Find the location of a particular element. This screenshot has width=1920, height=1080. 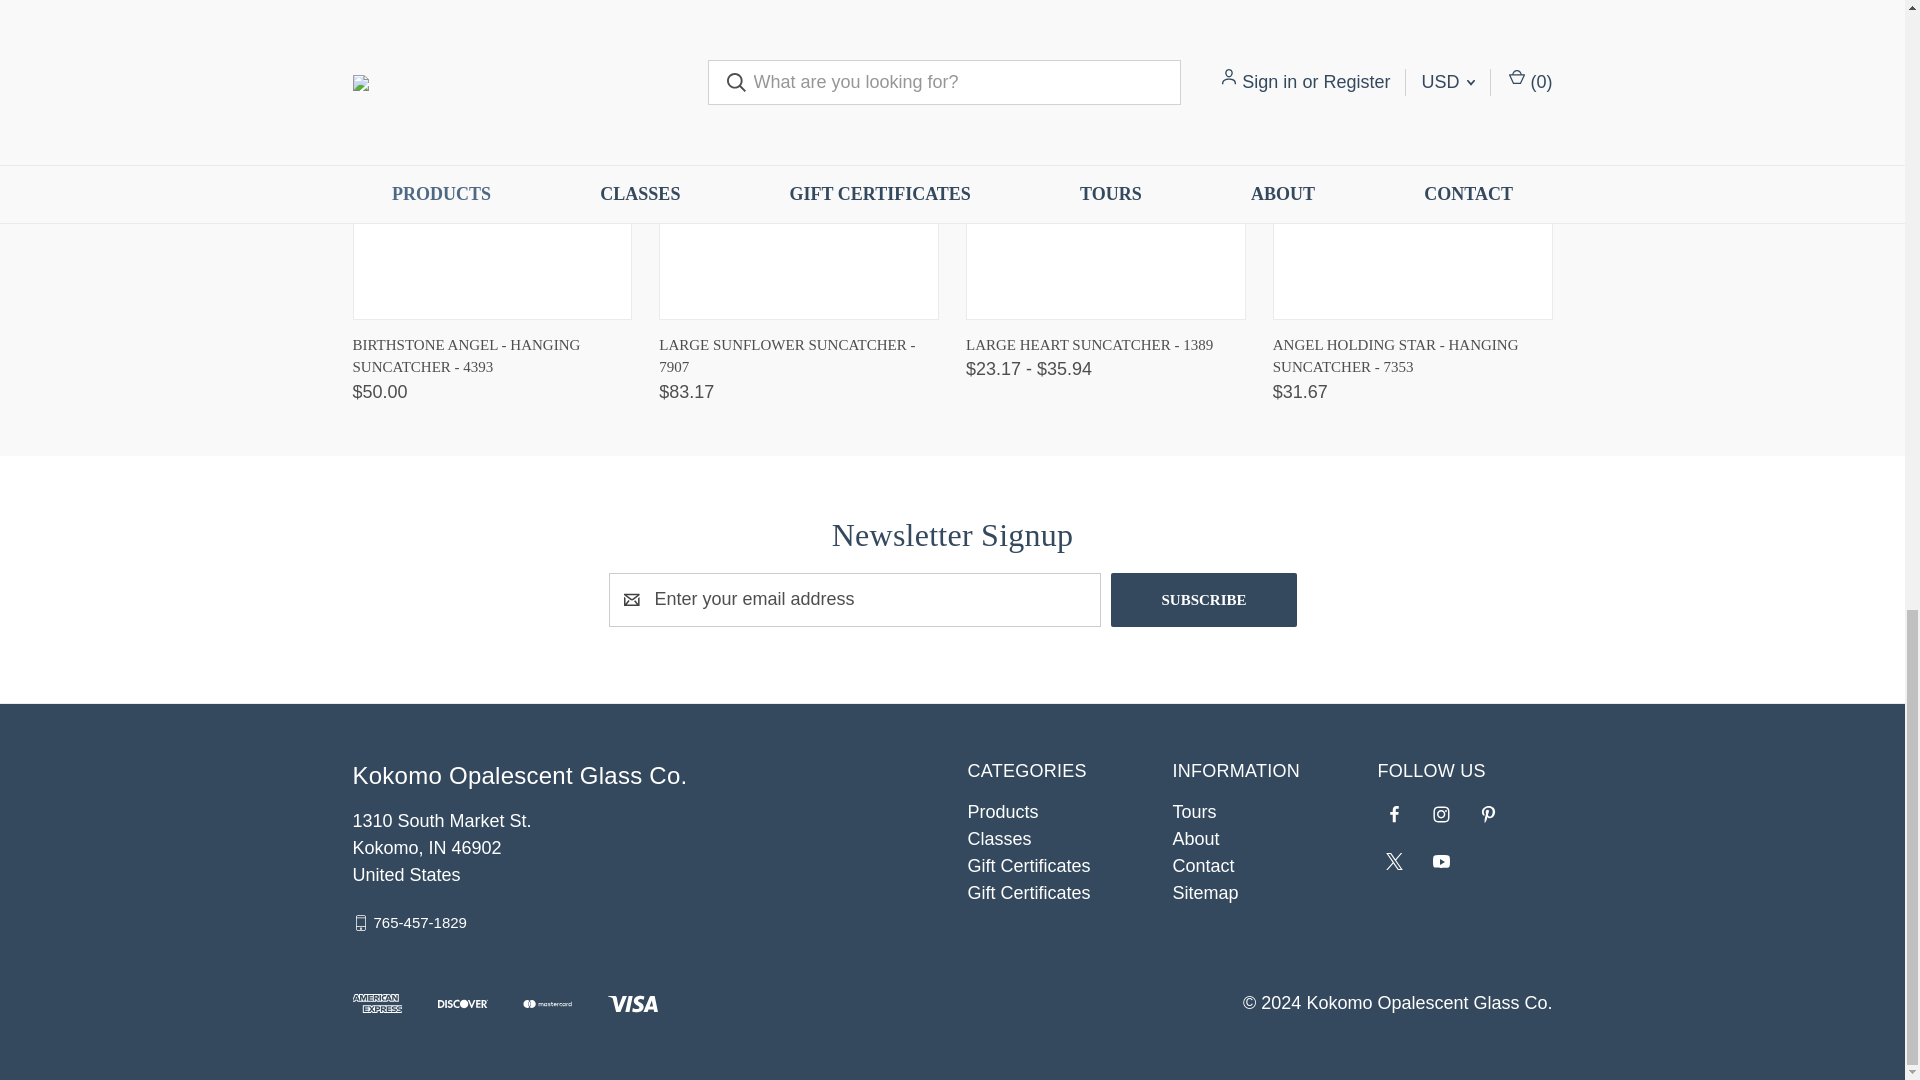

Subscribe is located at coordinates (1204, 600).